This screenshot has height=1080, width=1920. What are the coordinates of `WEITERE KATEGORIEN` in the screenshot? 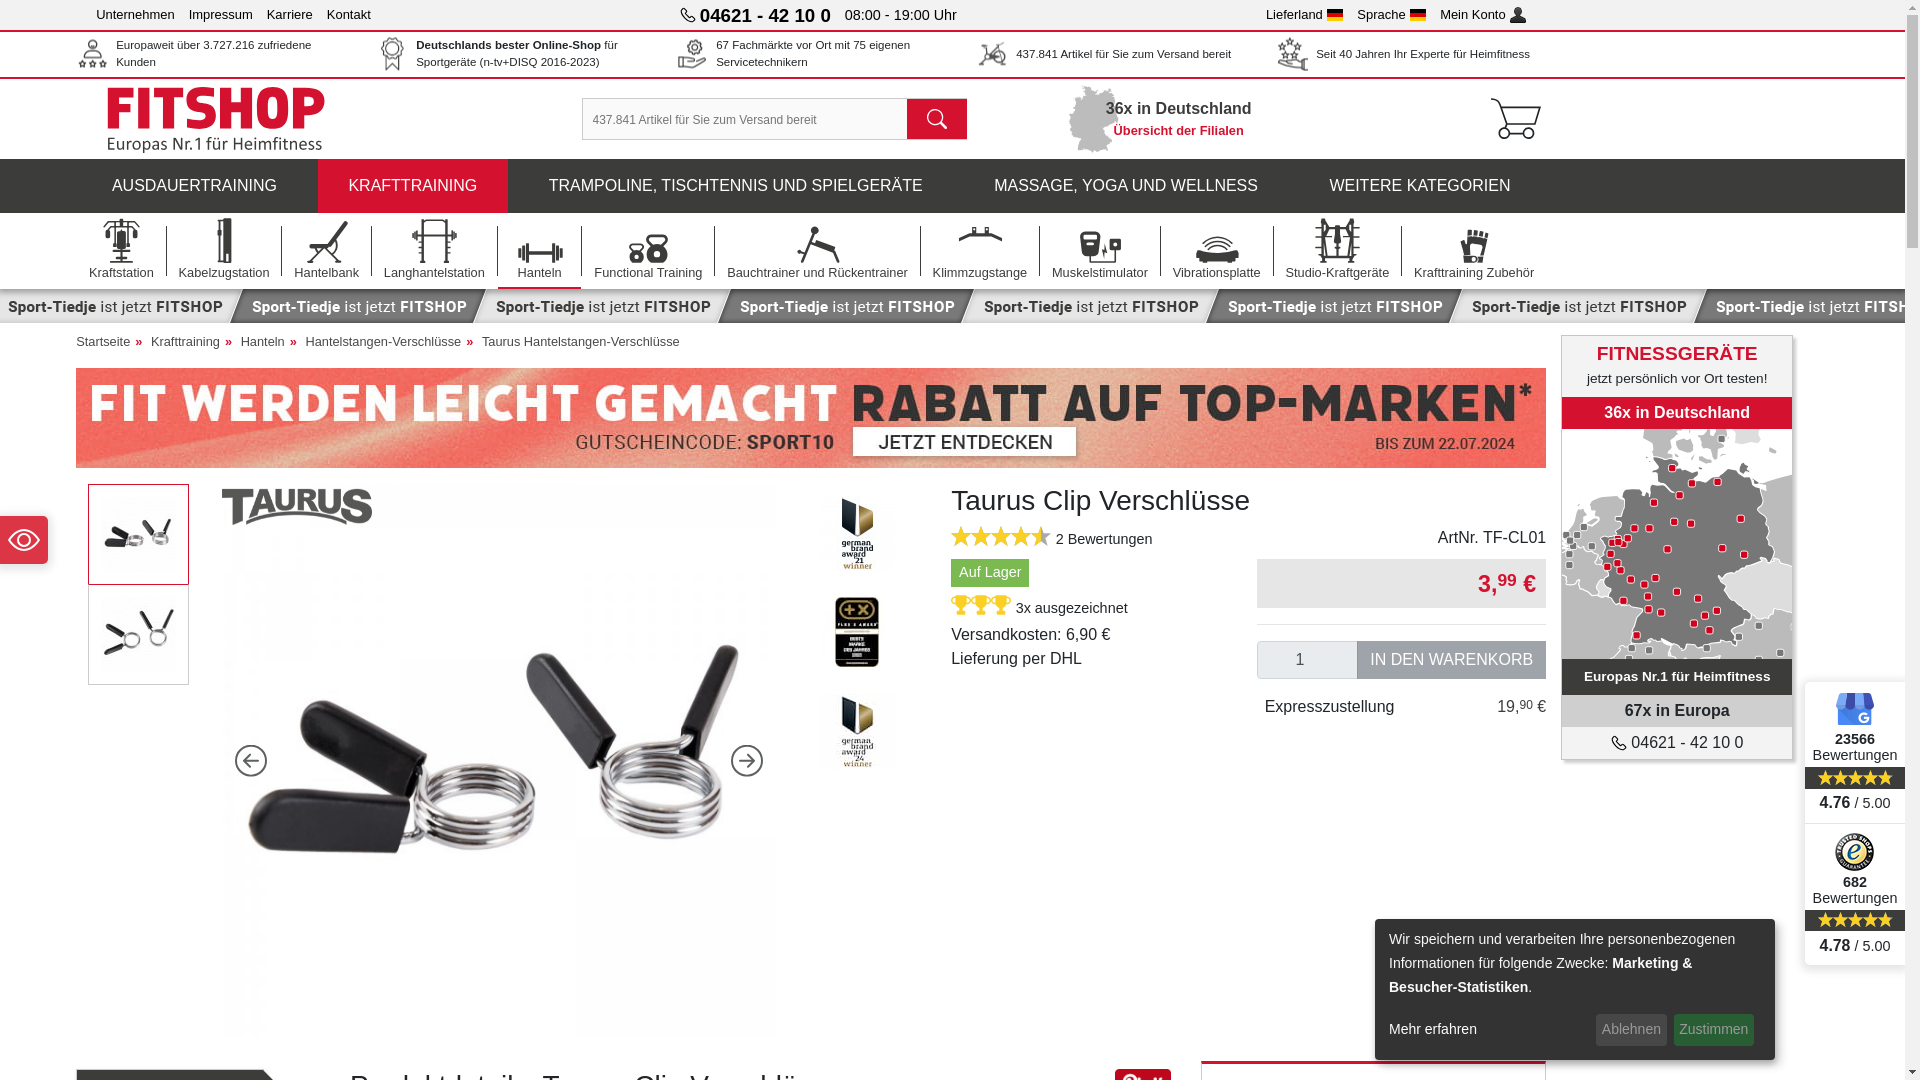 It's located at (1420, 185).